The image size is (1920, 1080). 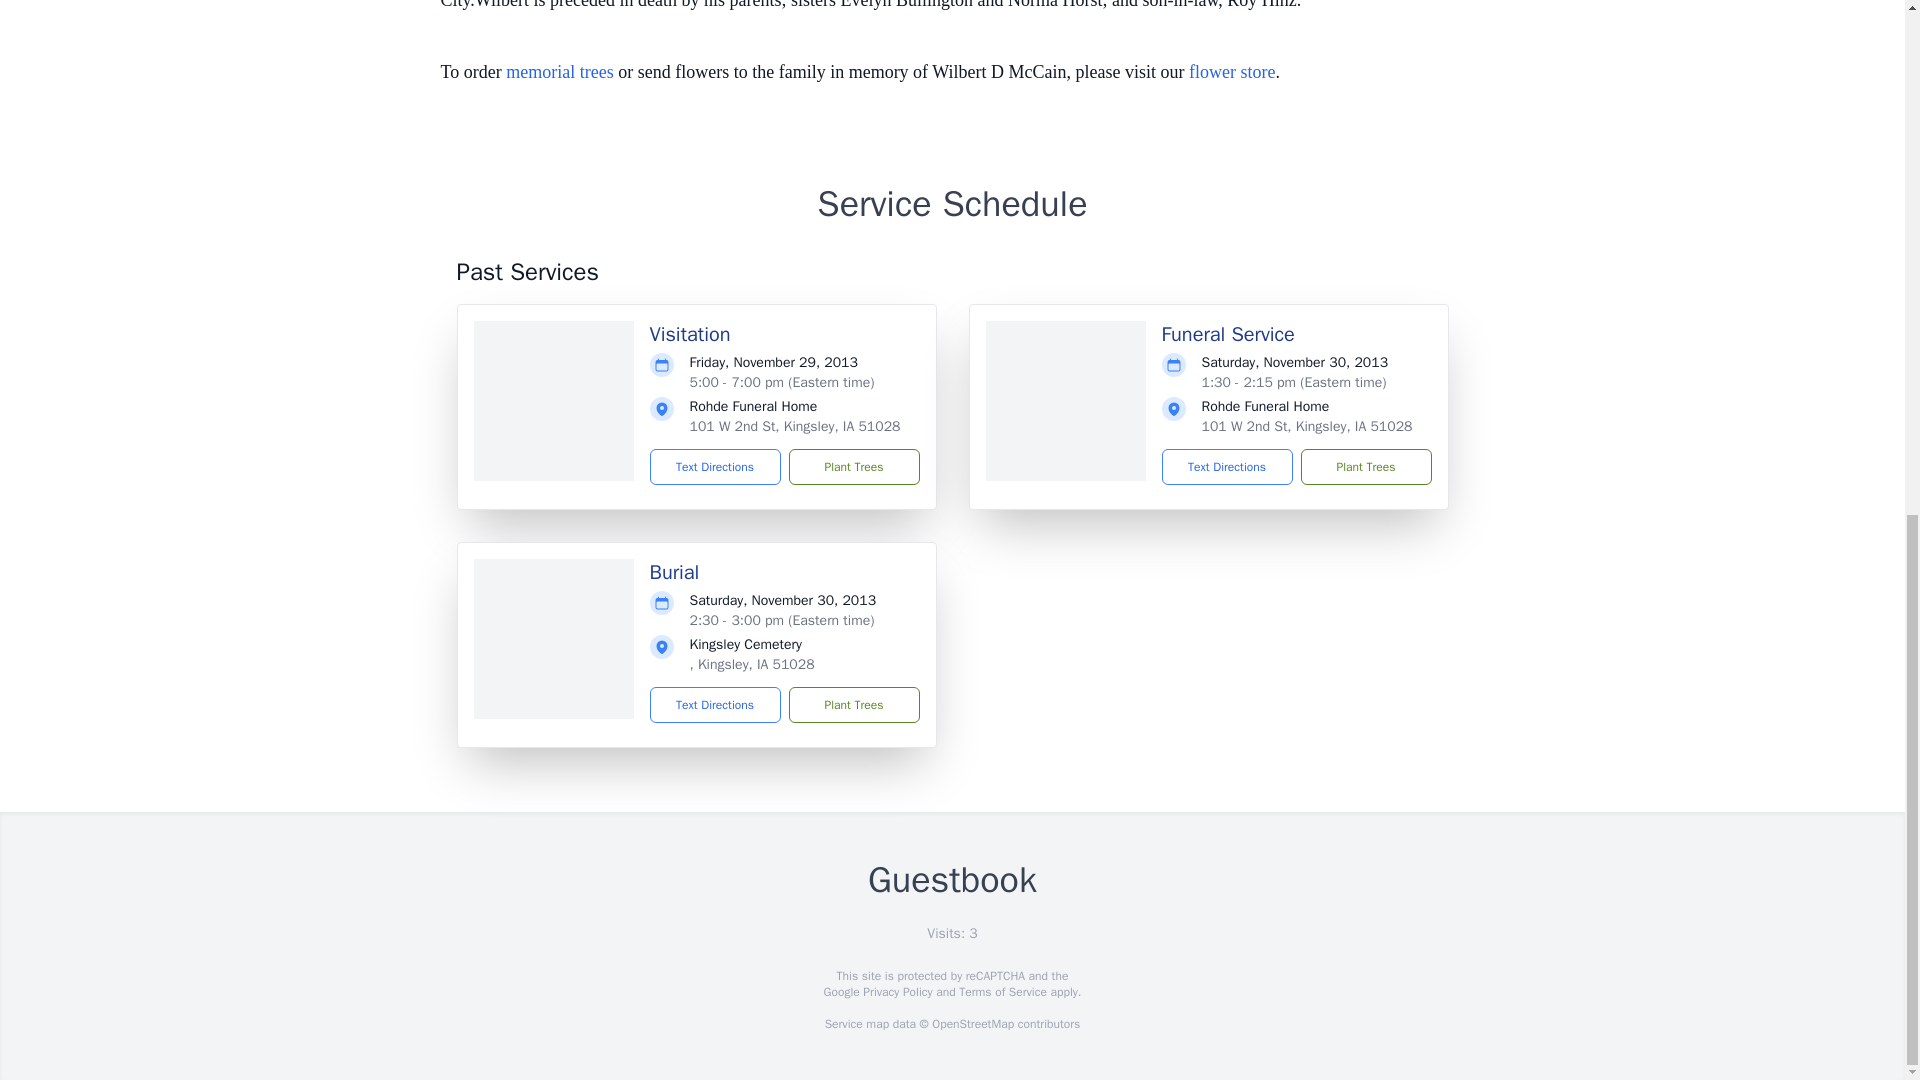 What do you see at coordinates (716, 704) in the screenshot?
I see `Text Directions` at bounding box center [716, 704].